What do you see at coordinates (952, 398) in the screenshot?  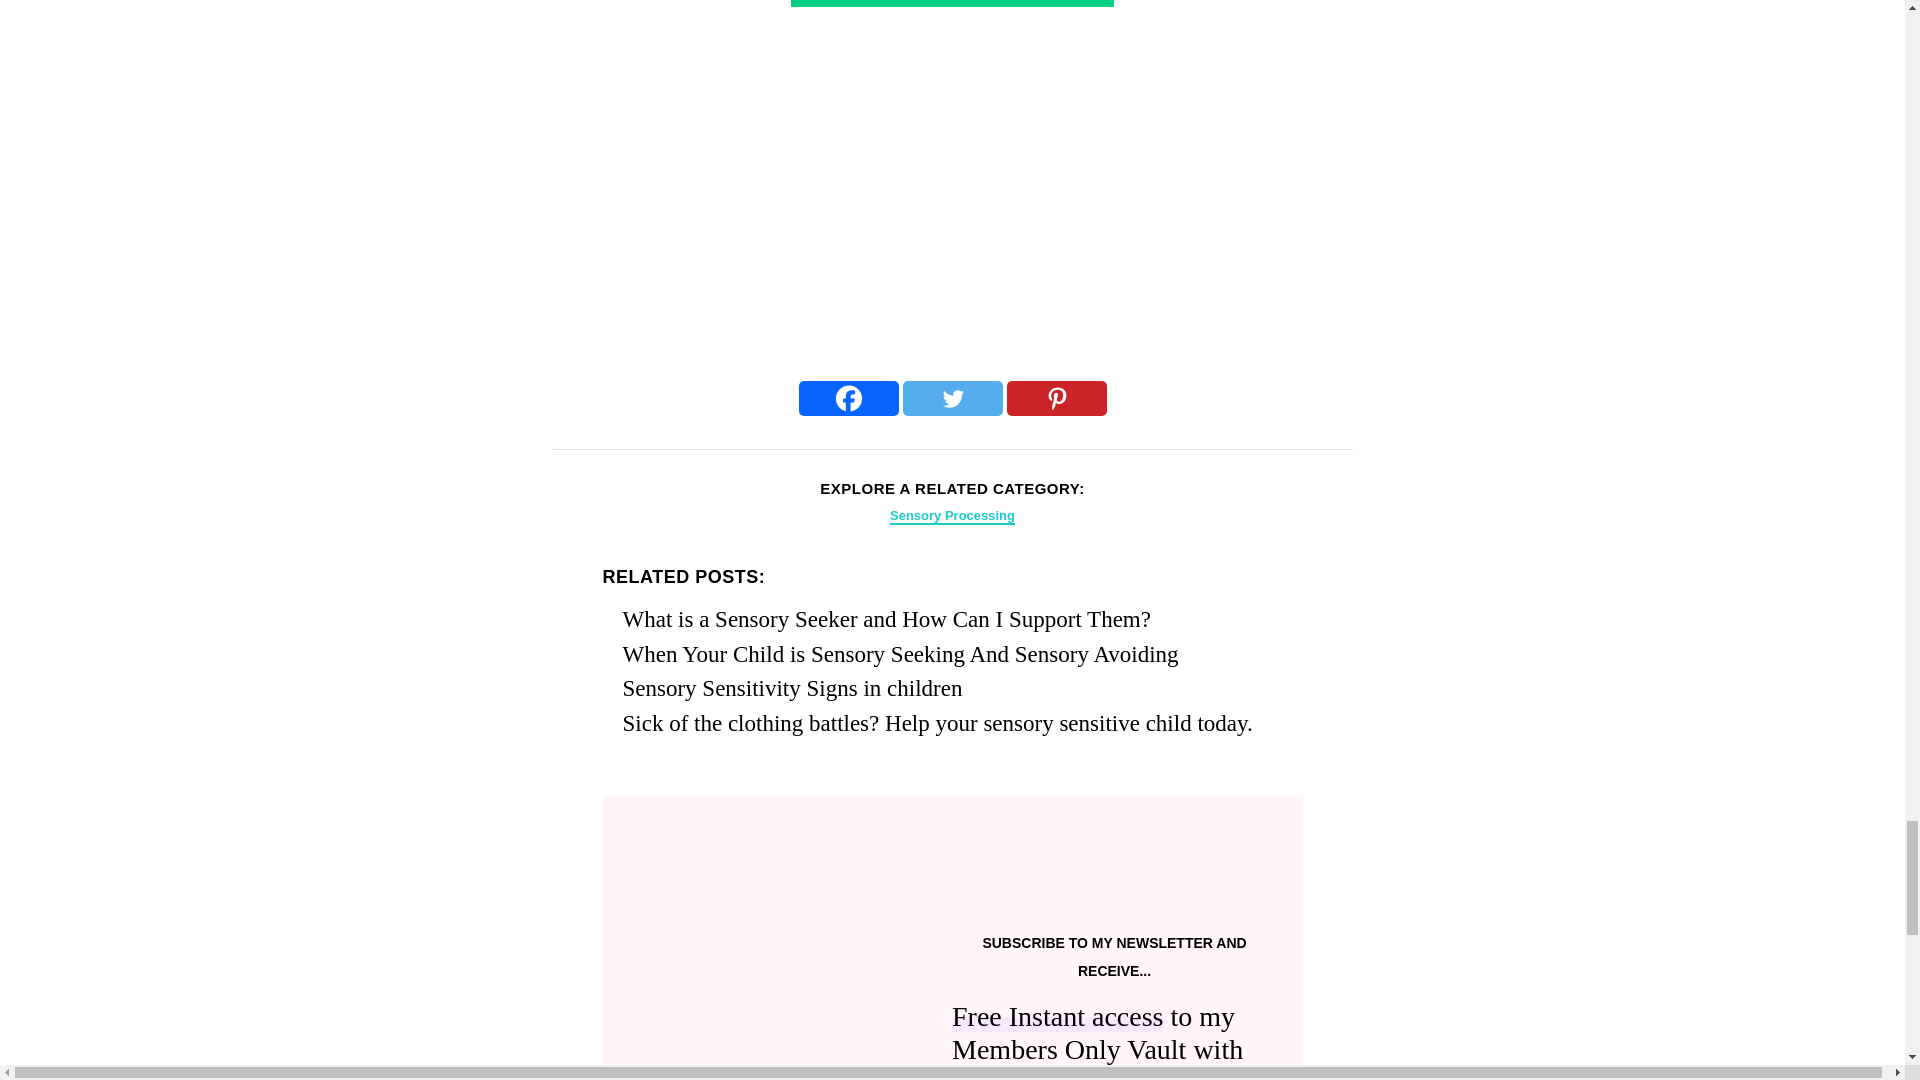 I see `Twitter` at bounding box center [952, 398].